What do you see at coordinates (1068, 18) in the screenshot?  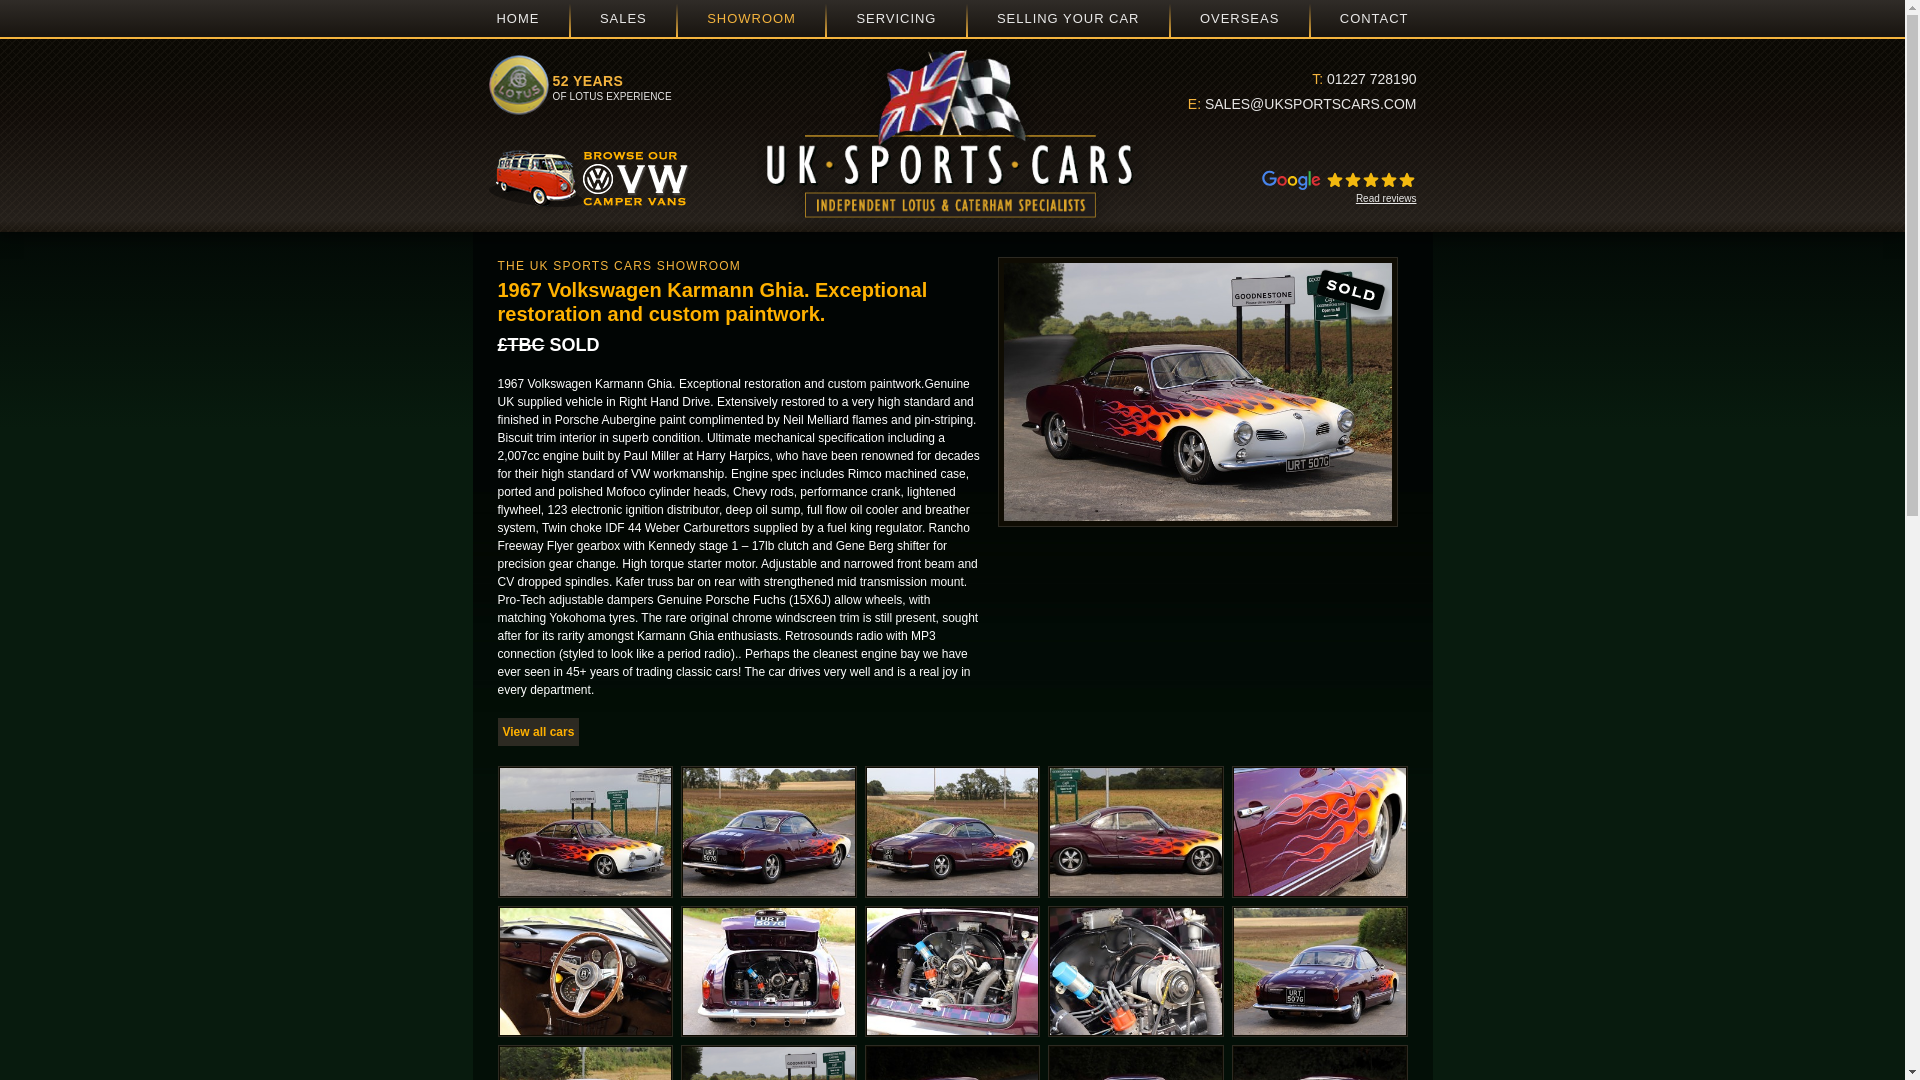 I see `Overseas` at bounding box center [1068, 18].